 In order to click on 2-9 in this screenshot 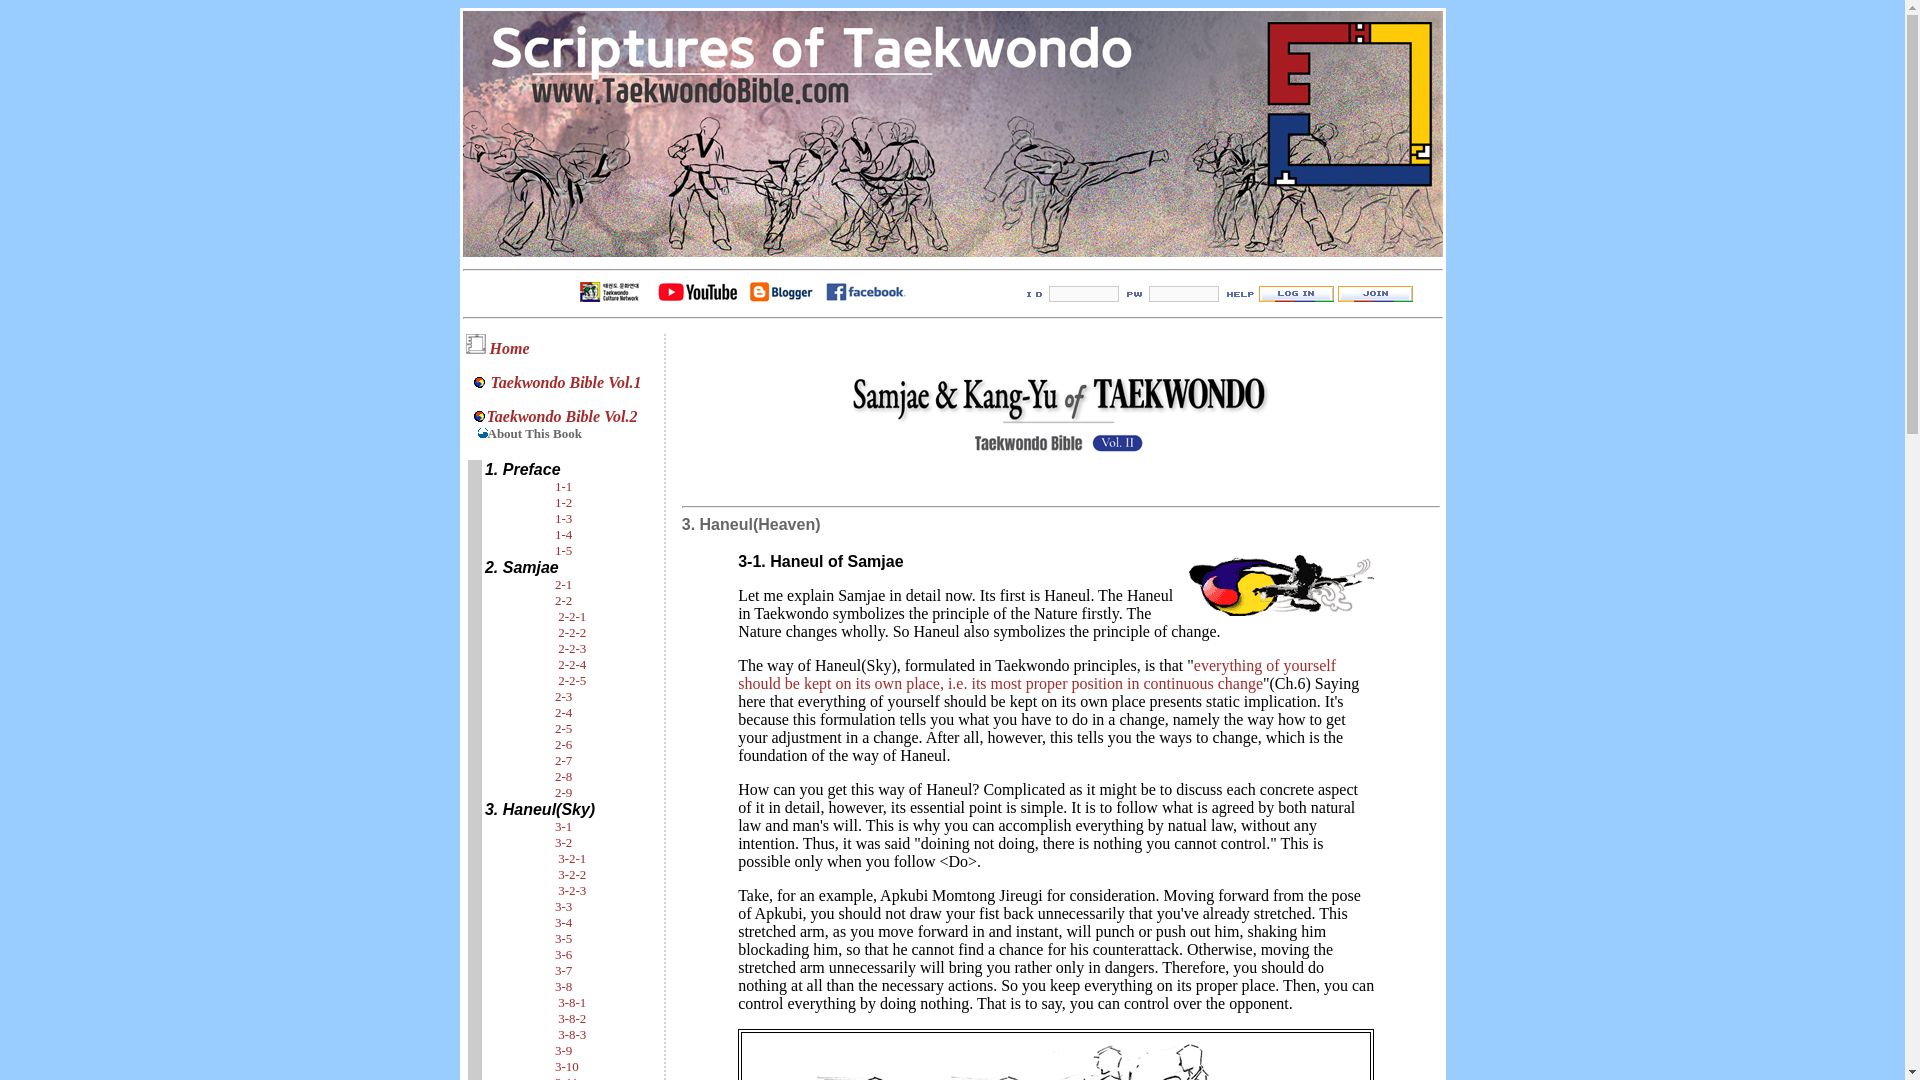, I will do `click(563, 792)`.